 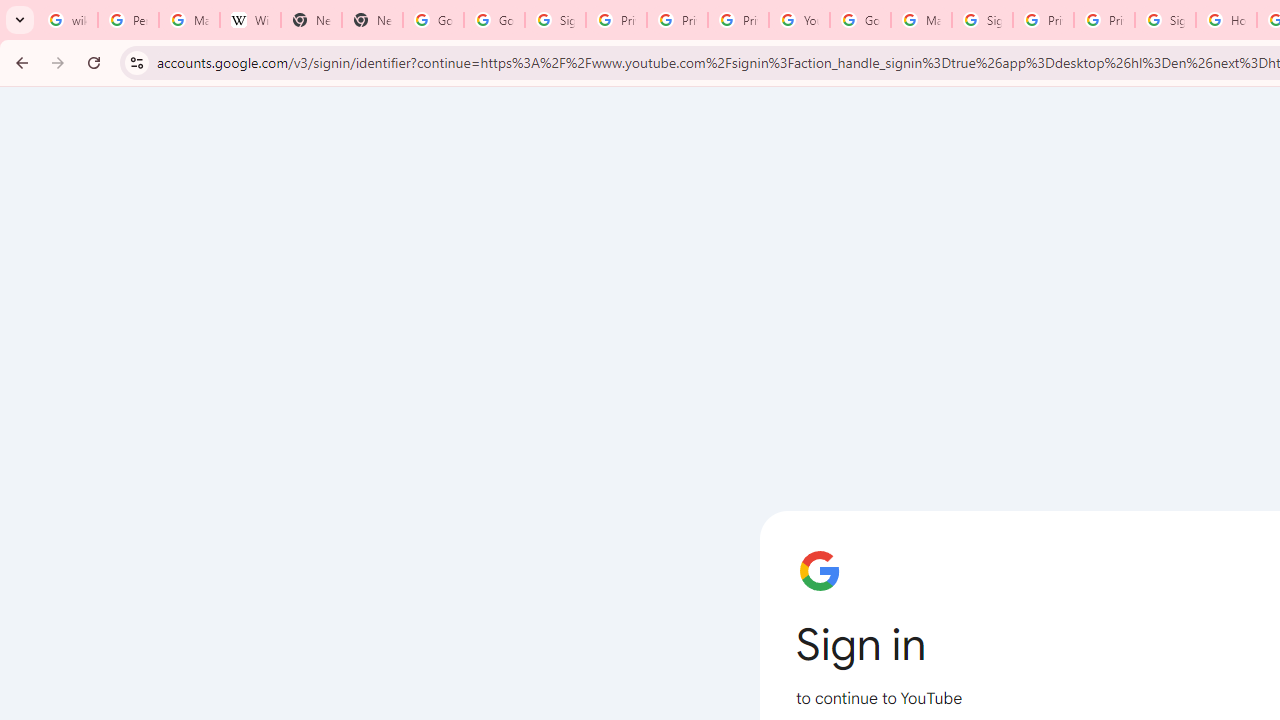 I want to click on Manage your Location History - Google Search Help, so click(x=189, y=20).